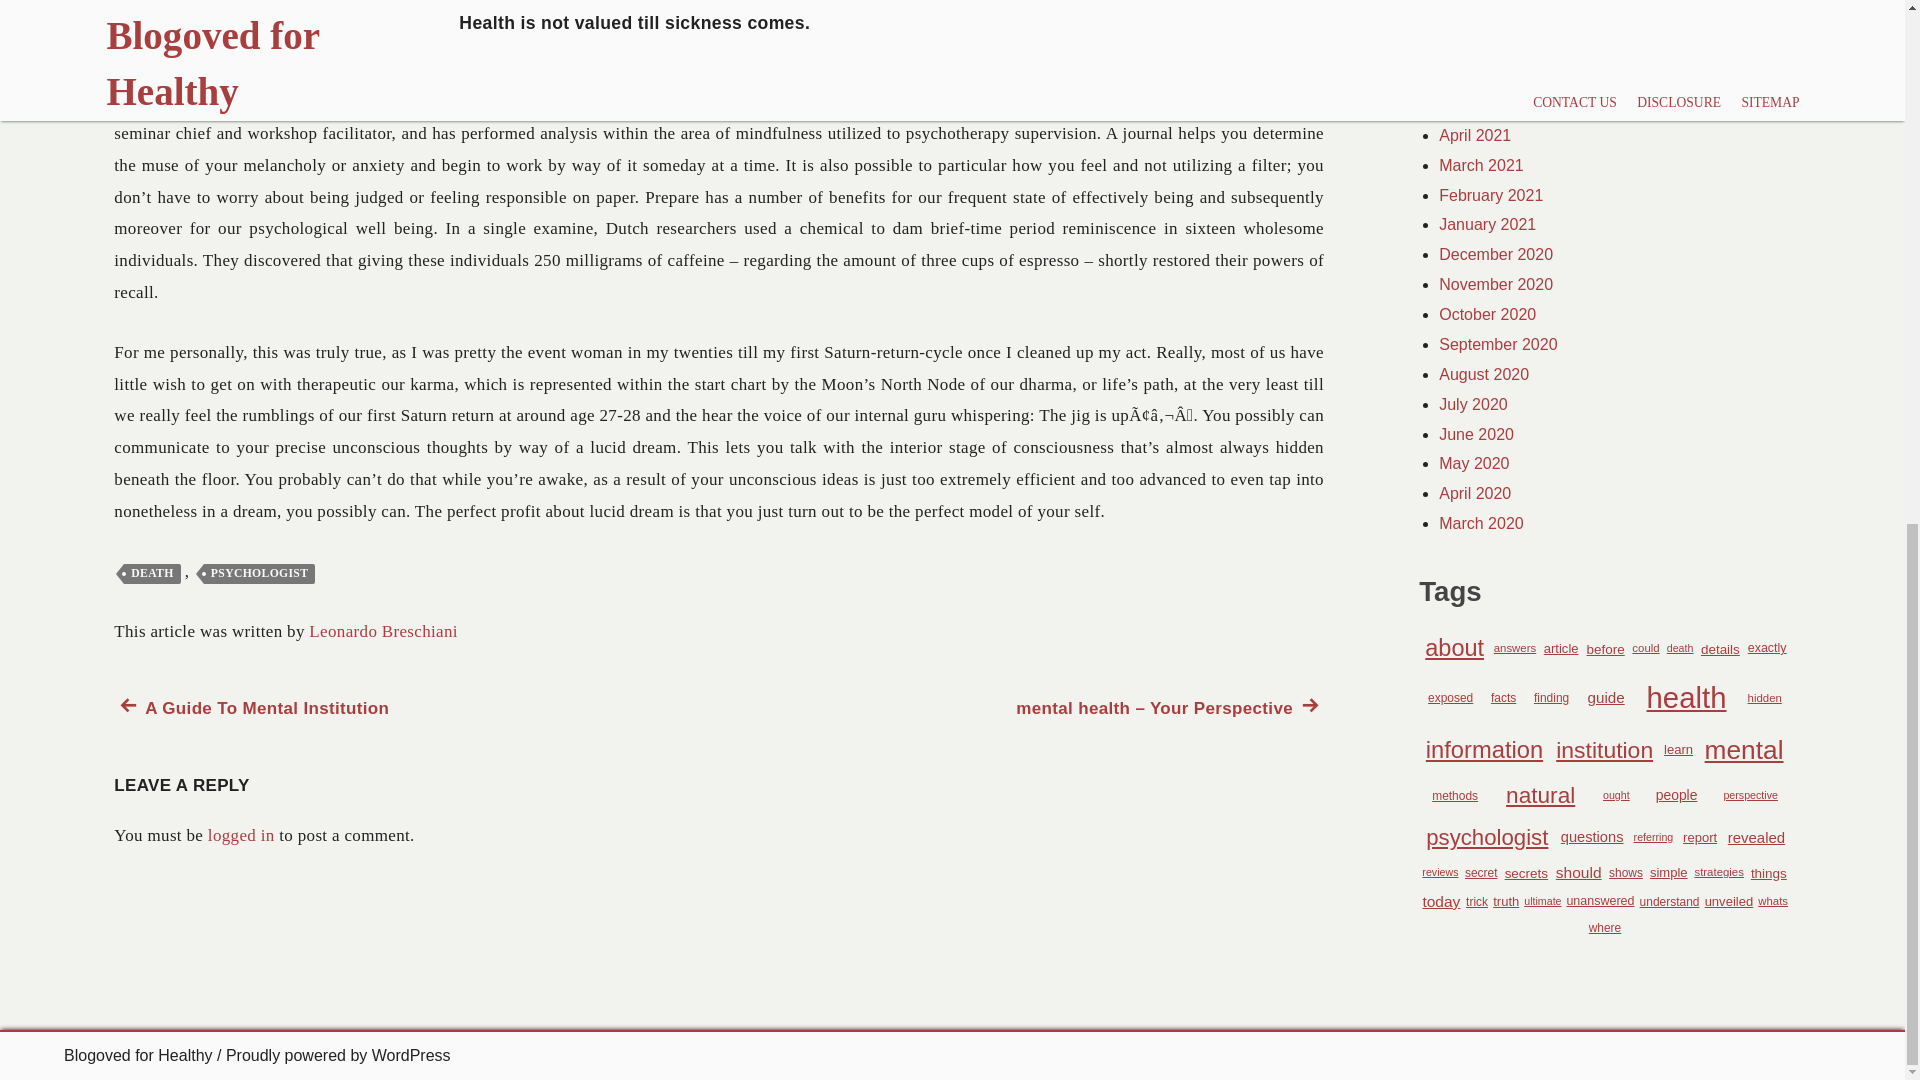 The height and width of the screenshot is (1080, 1920). I want to click on March 2021, so click(1481, 164).